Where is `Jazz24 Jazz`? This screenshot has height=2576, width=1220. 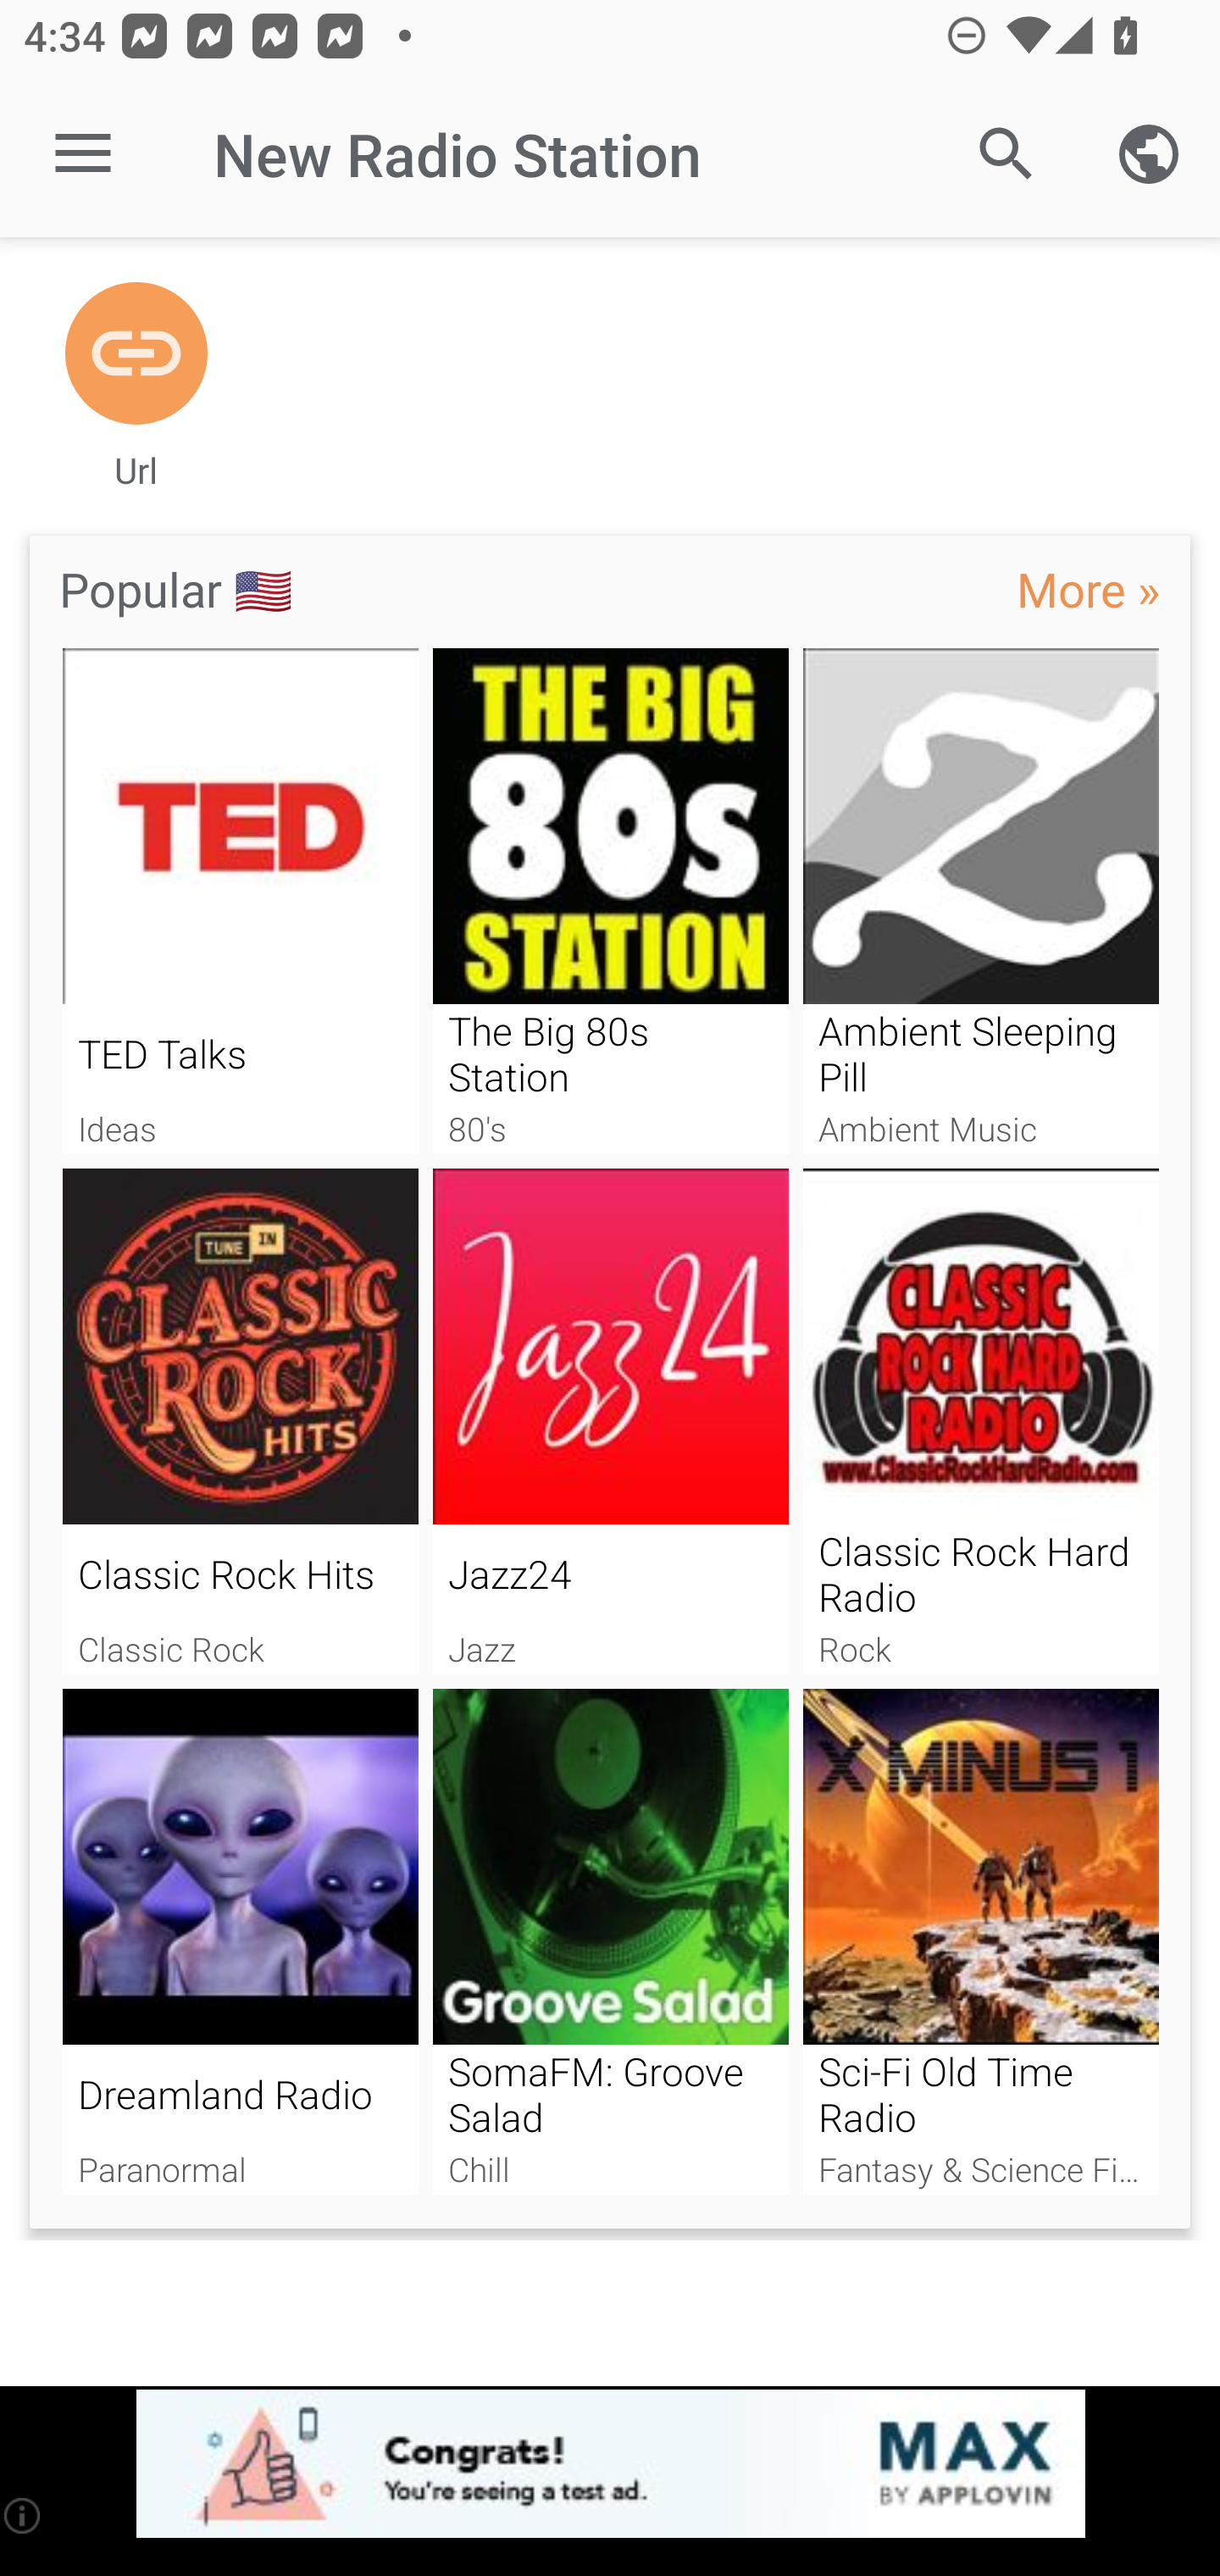
Jazz24 Jazz is located at coordinates (611, 1422).